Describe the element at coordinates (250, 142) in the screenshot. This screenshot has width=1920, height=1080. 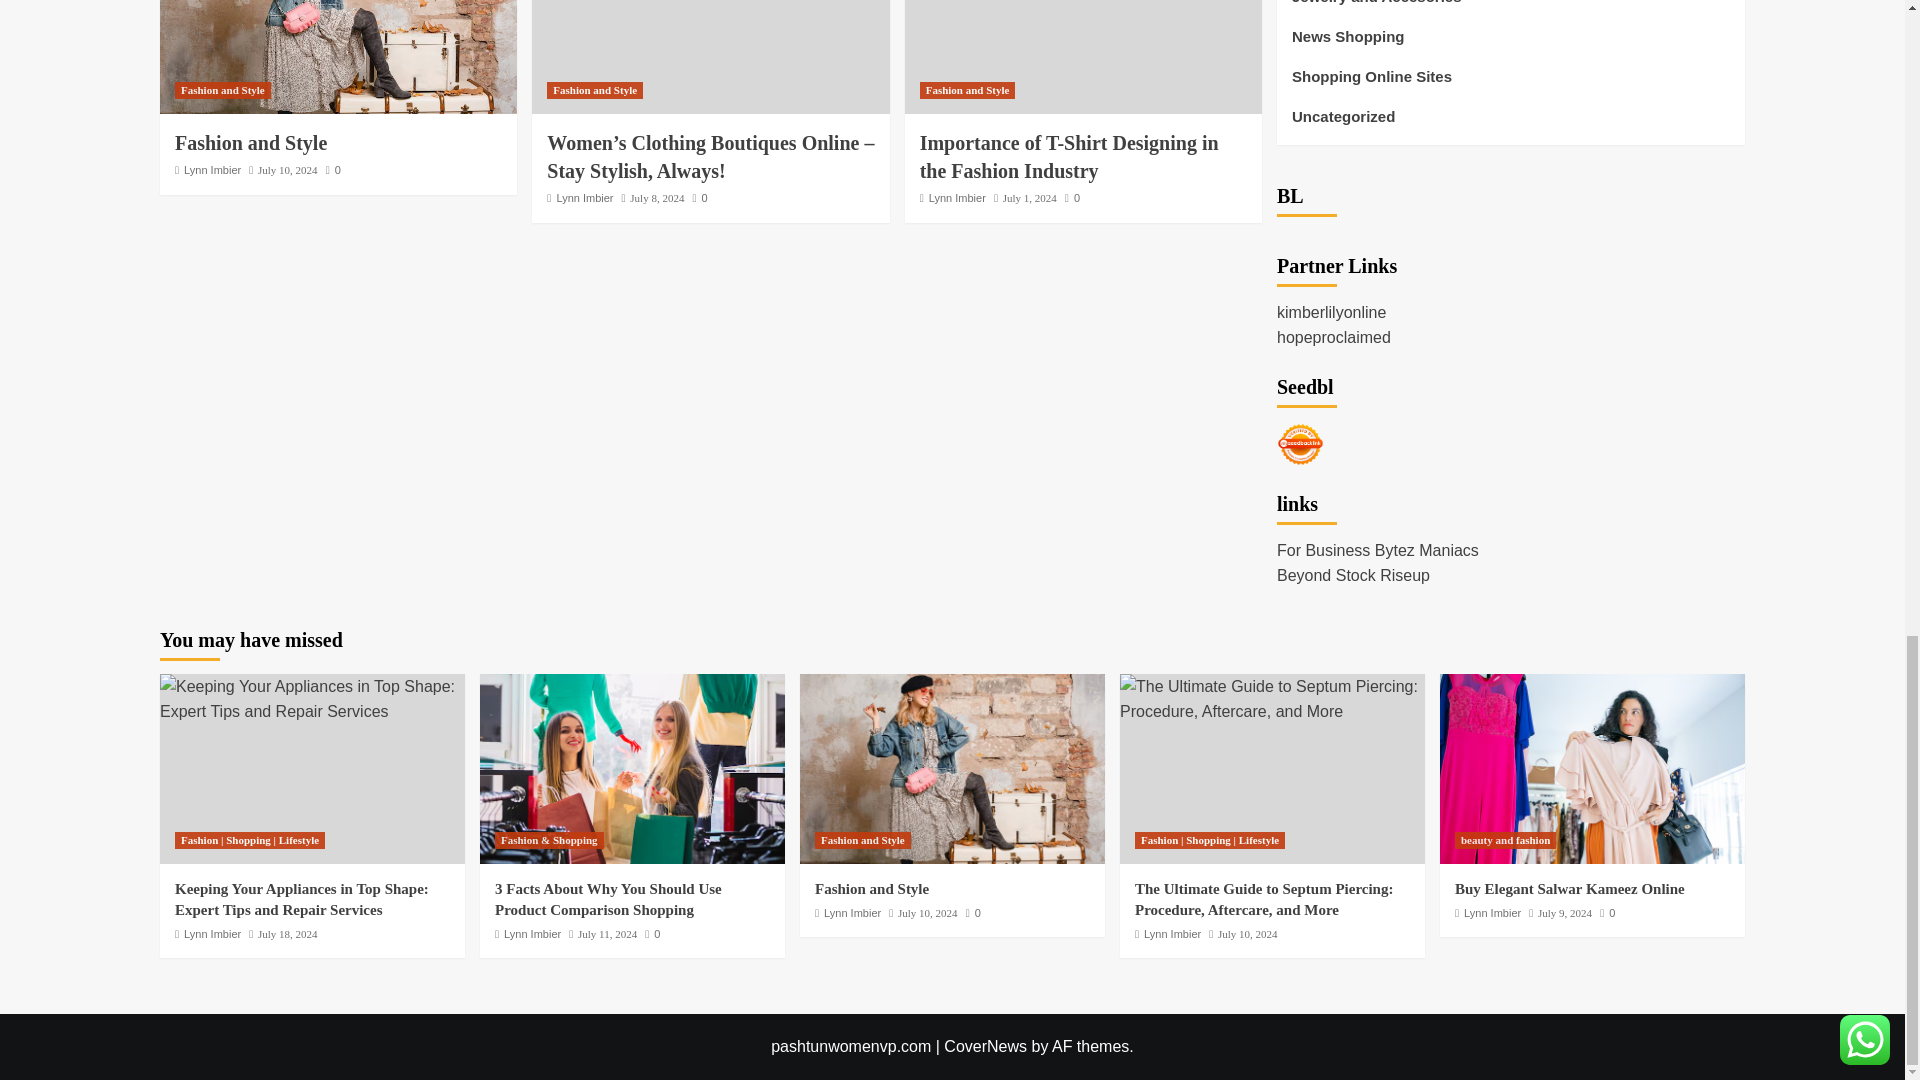
I see `Fashion and Style` at that location.